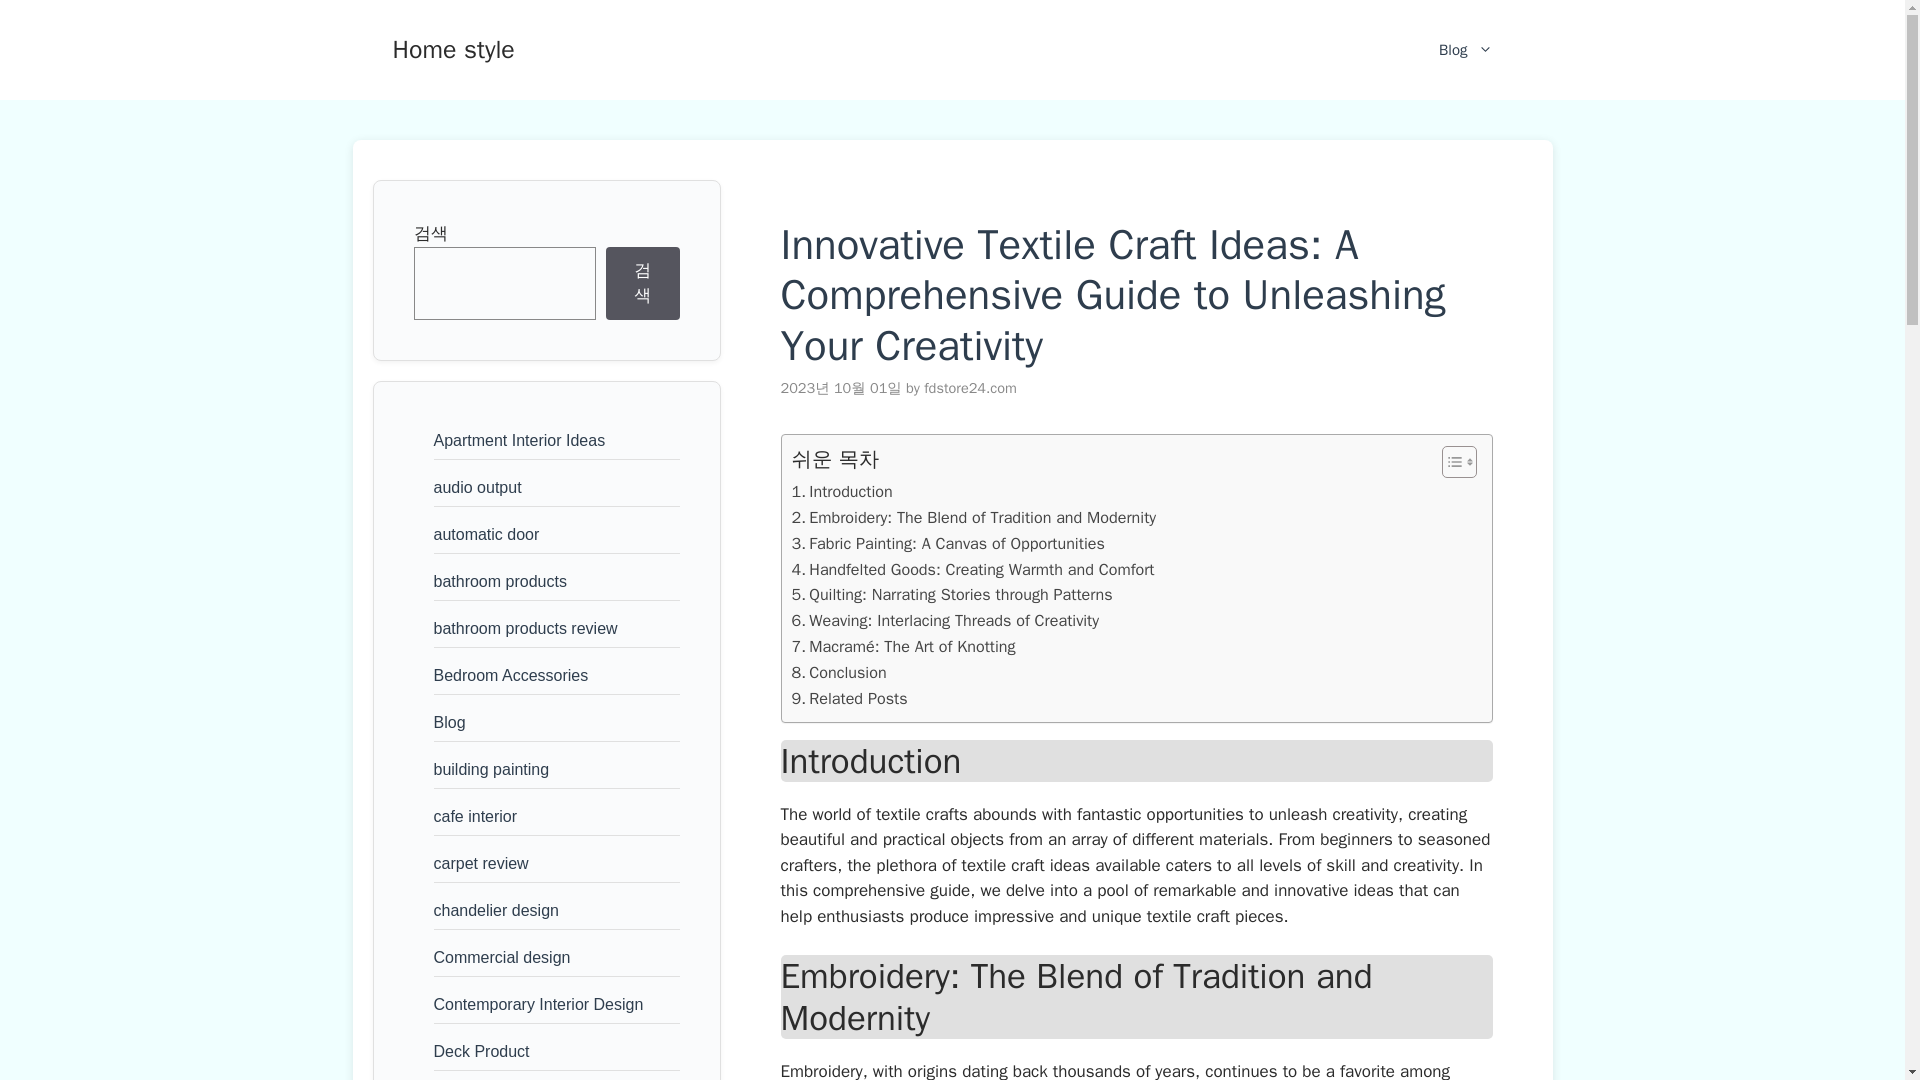 This screenshot has height=1080, width=1920. Describe the element at coordinates (452, 48) in the screenshot. I see `Home style` at that location.